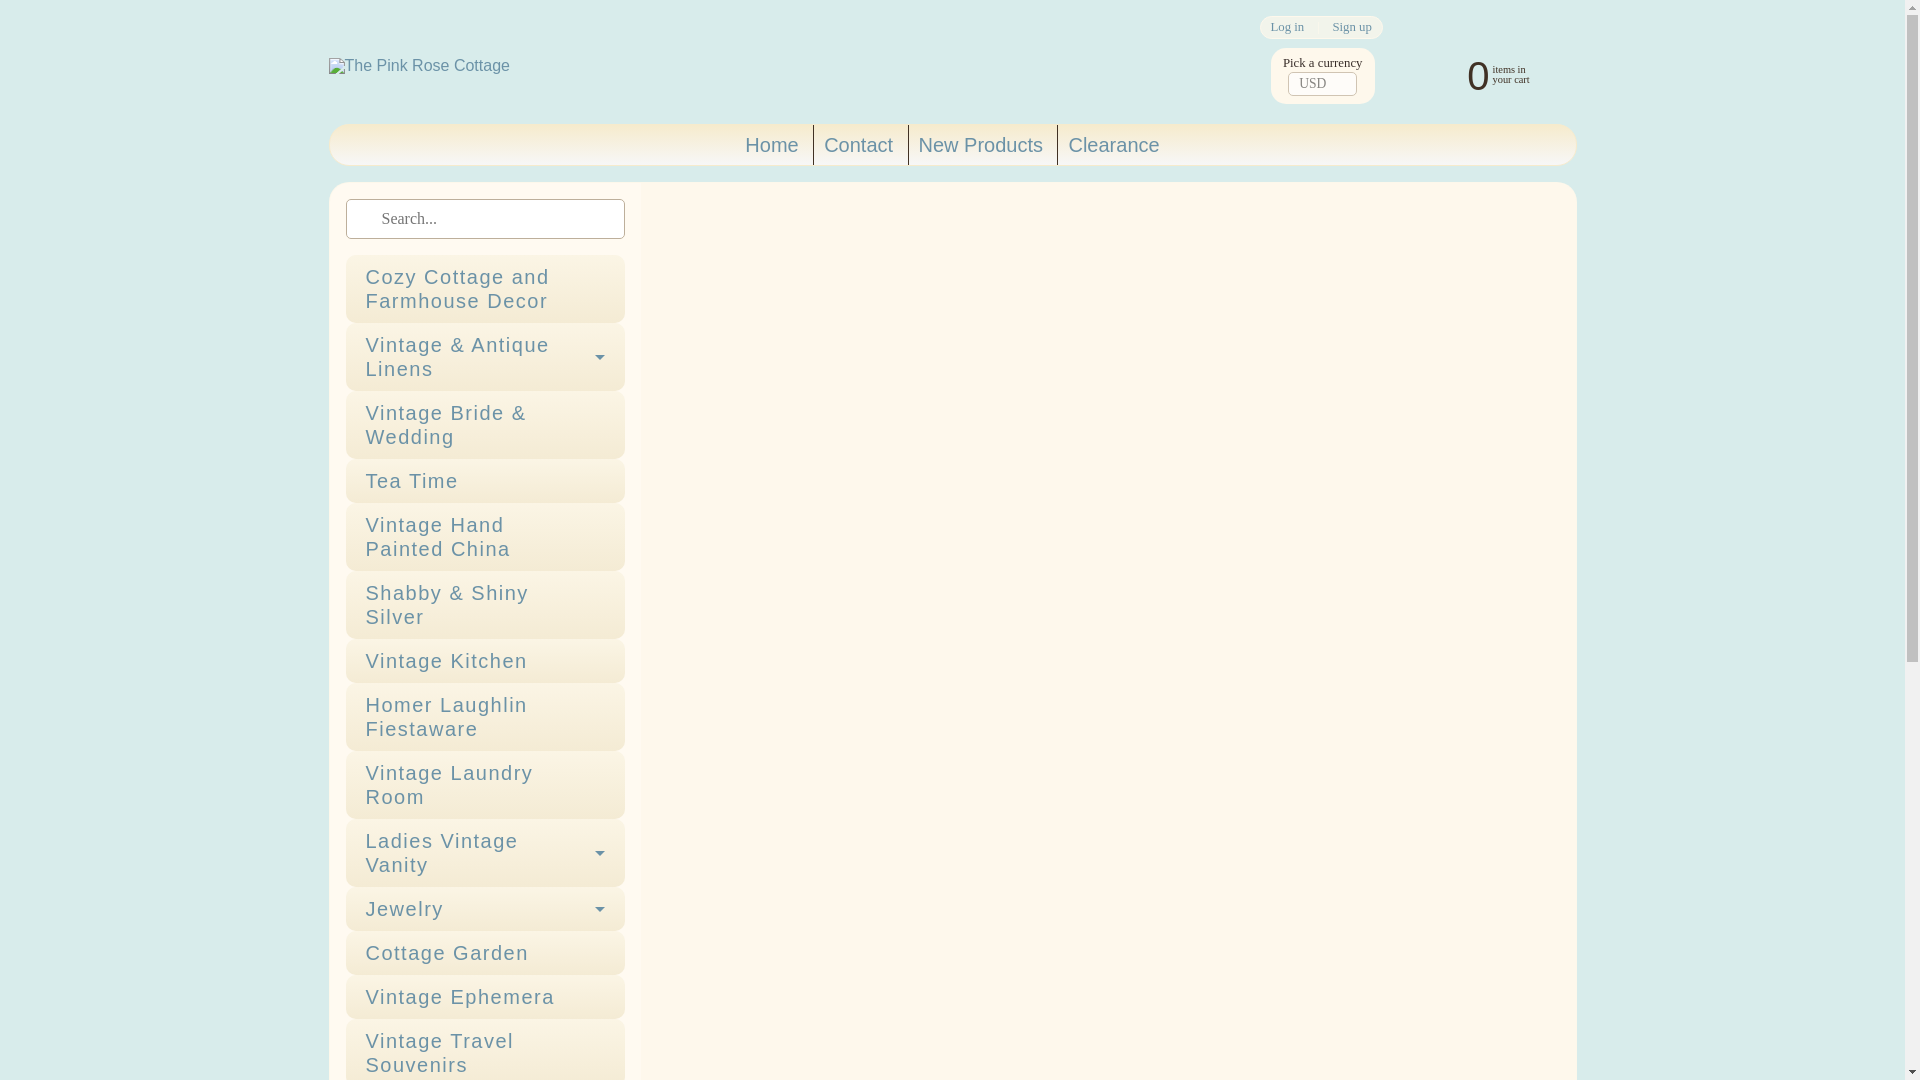 This screenshot has width=1920, height=1080. Describe the element at coordinates (485, 784) in the screenshot. I see `Vintage Laundry Room` at that location.